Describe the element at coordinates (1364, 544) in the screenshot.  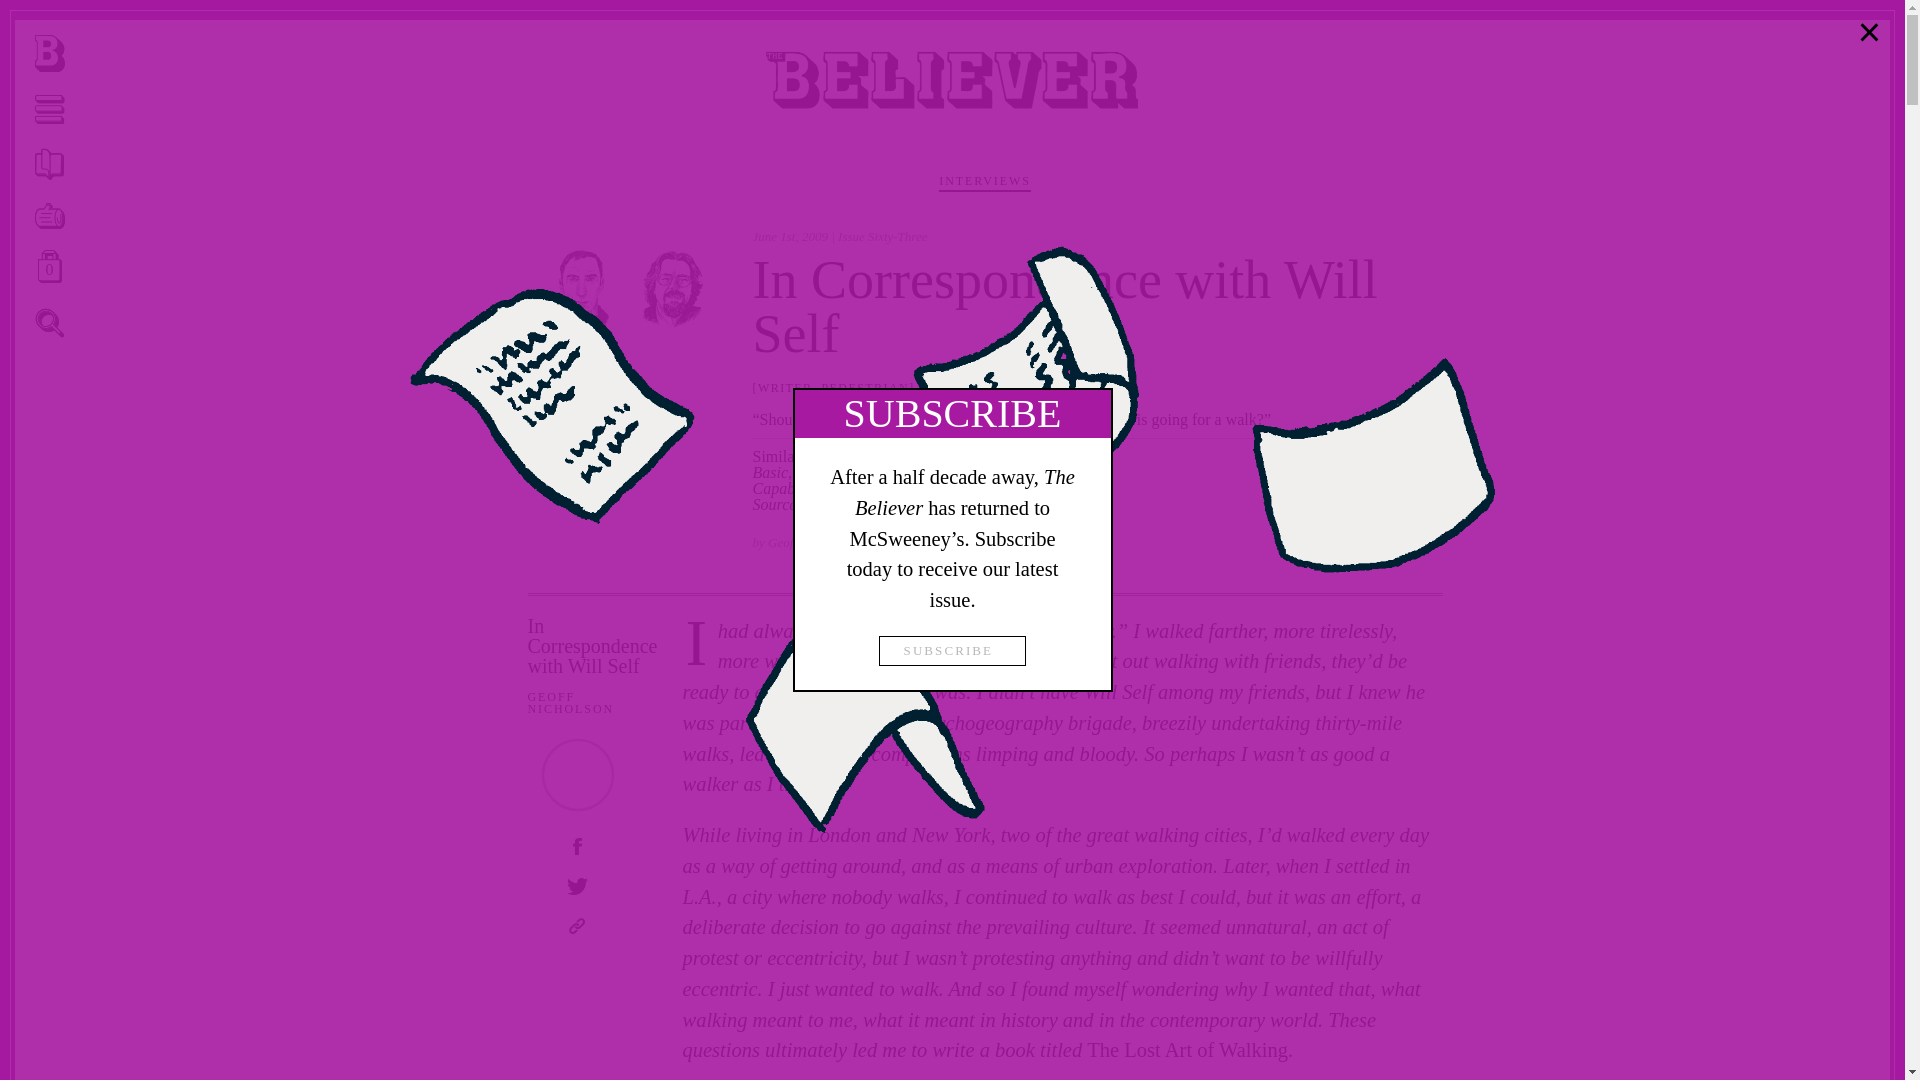
I see `Share on Facebook.` at that location.